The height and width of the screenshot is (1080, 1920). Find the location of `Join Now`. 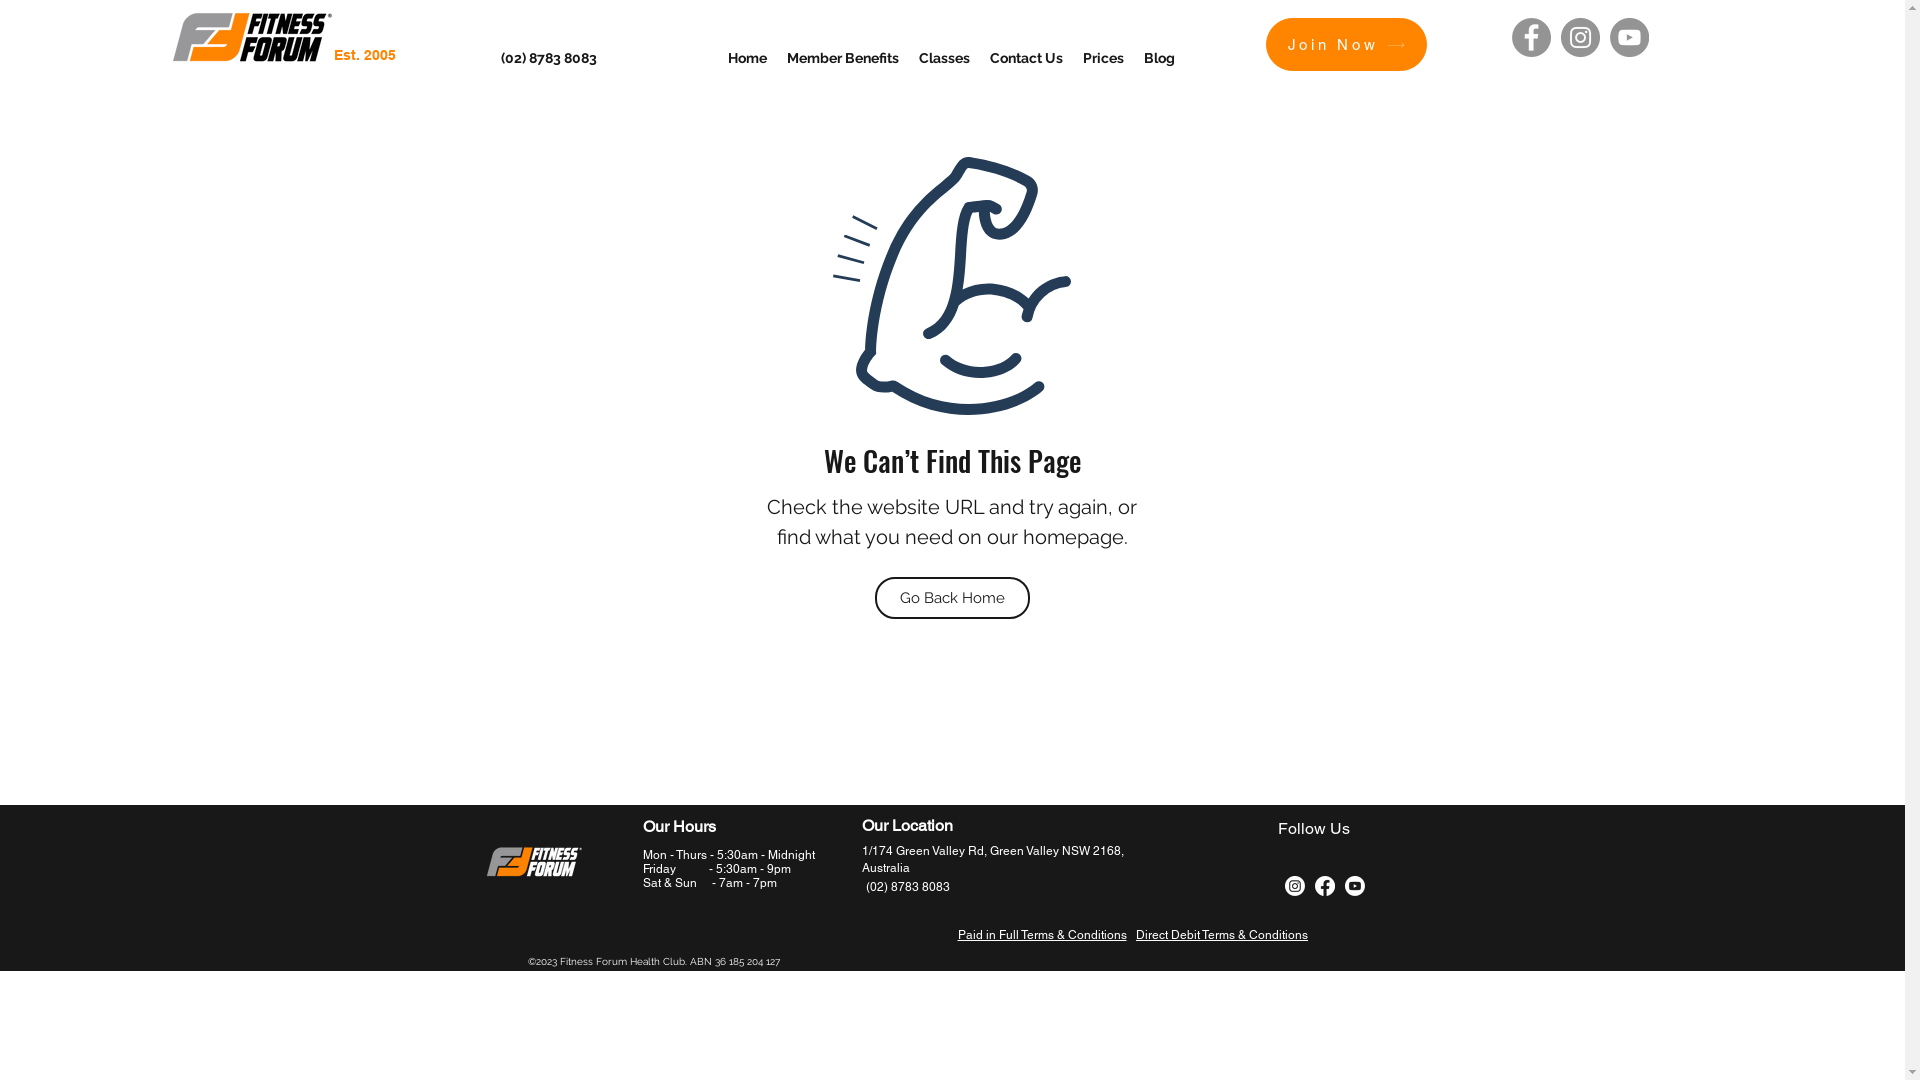

Join Now is located at coordinates (1346, 44).